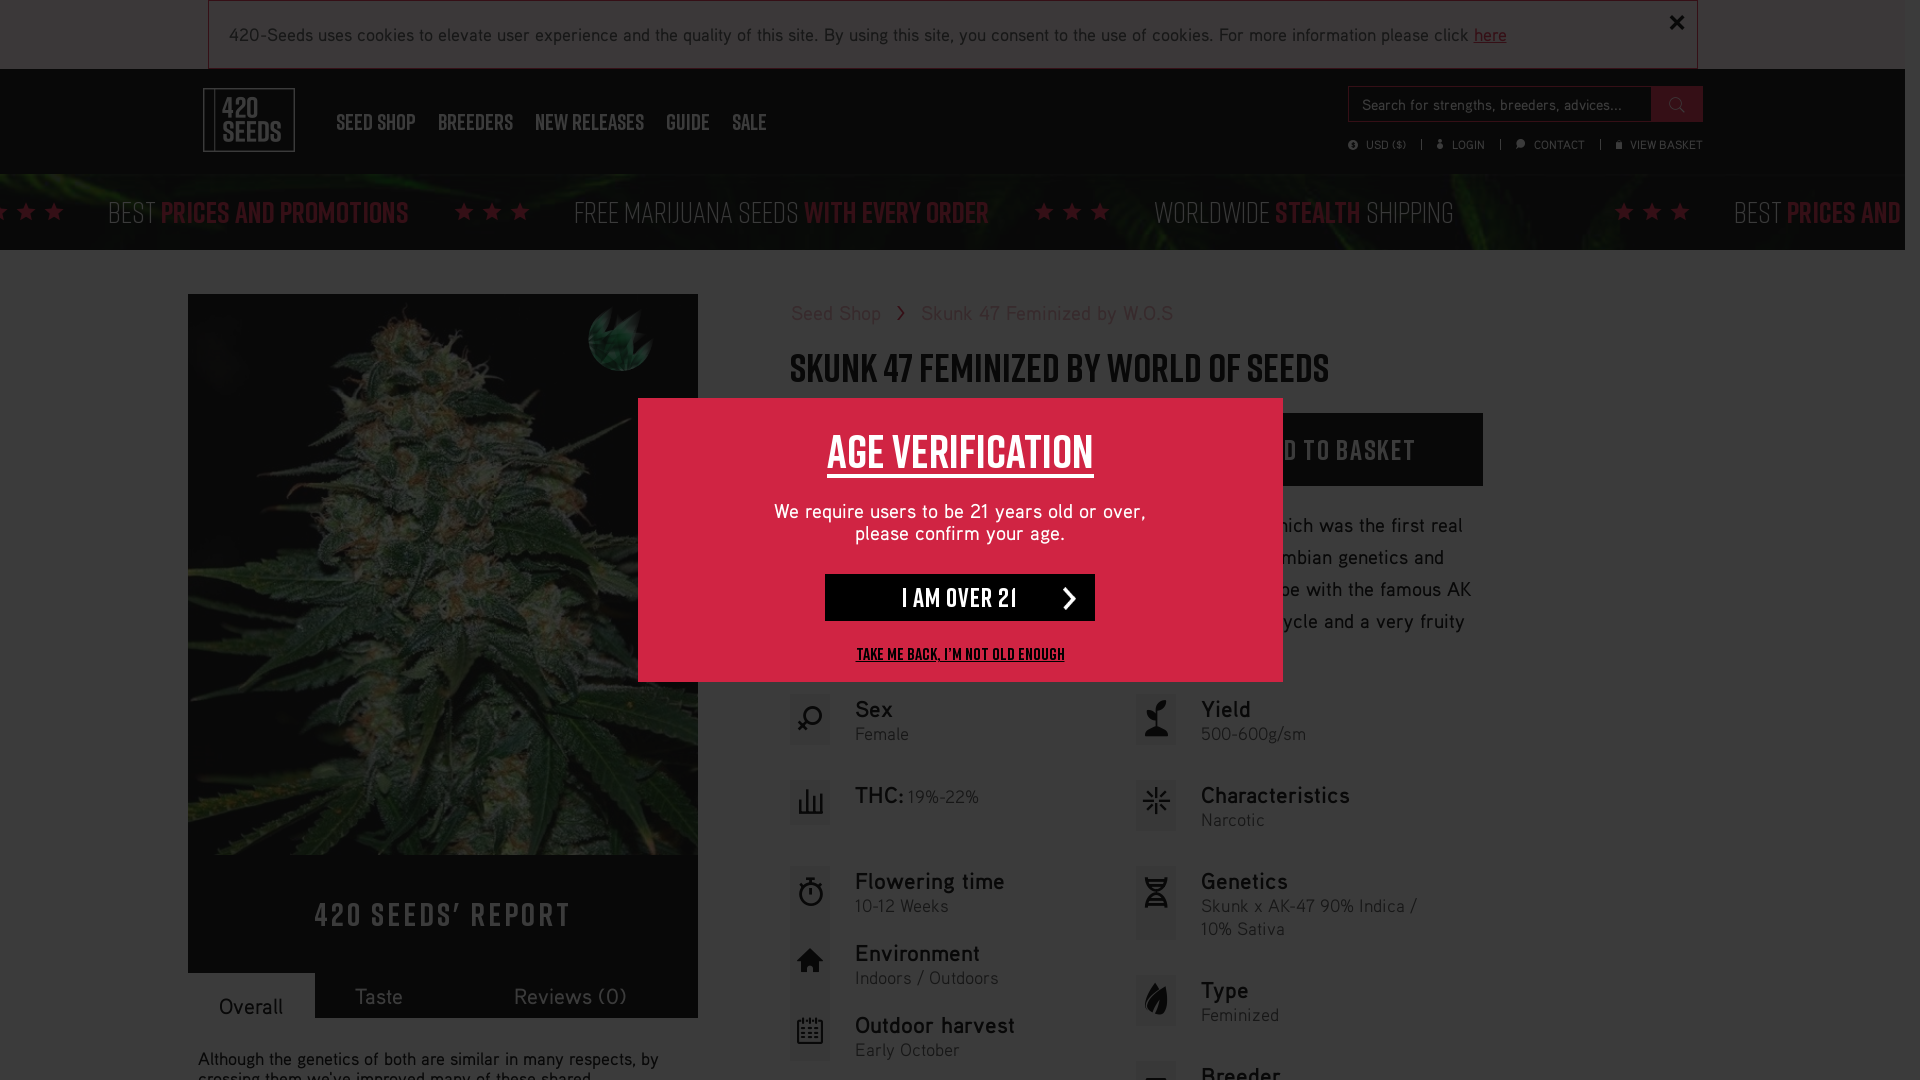 The height and width of the screenshot is (1080, 1920). I want to click on Seed Shop, so click(835, 312).